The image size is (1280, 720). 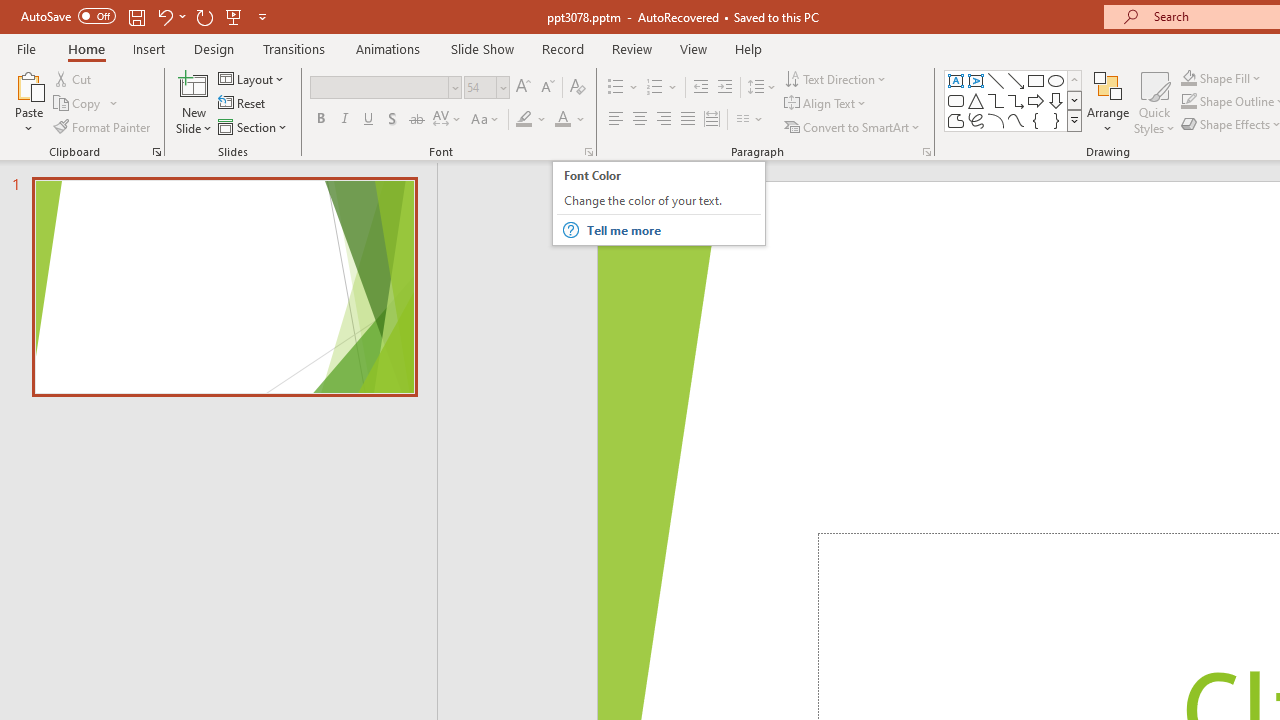 What do you see at coordinates (1154, 102) in the screenshot?
I see `Quick Styles` at bounding box center [1154, 102].